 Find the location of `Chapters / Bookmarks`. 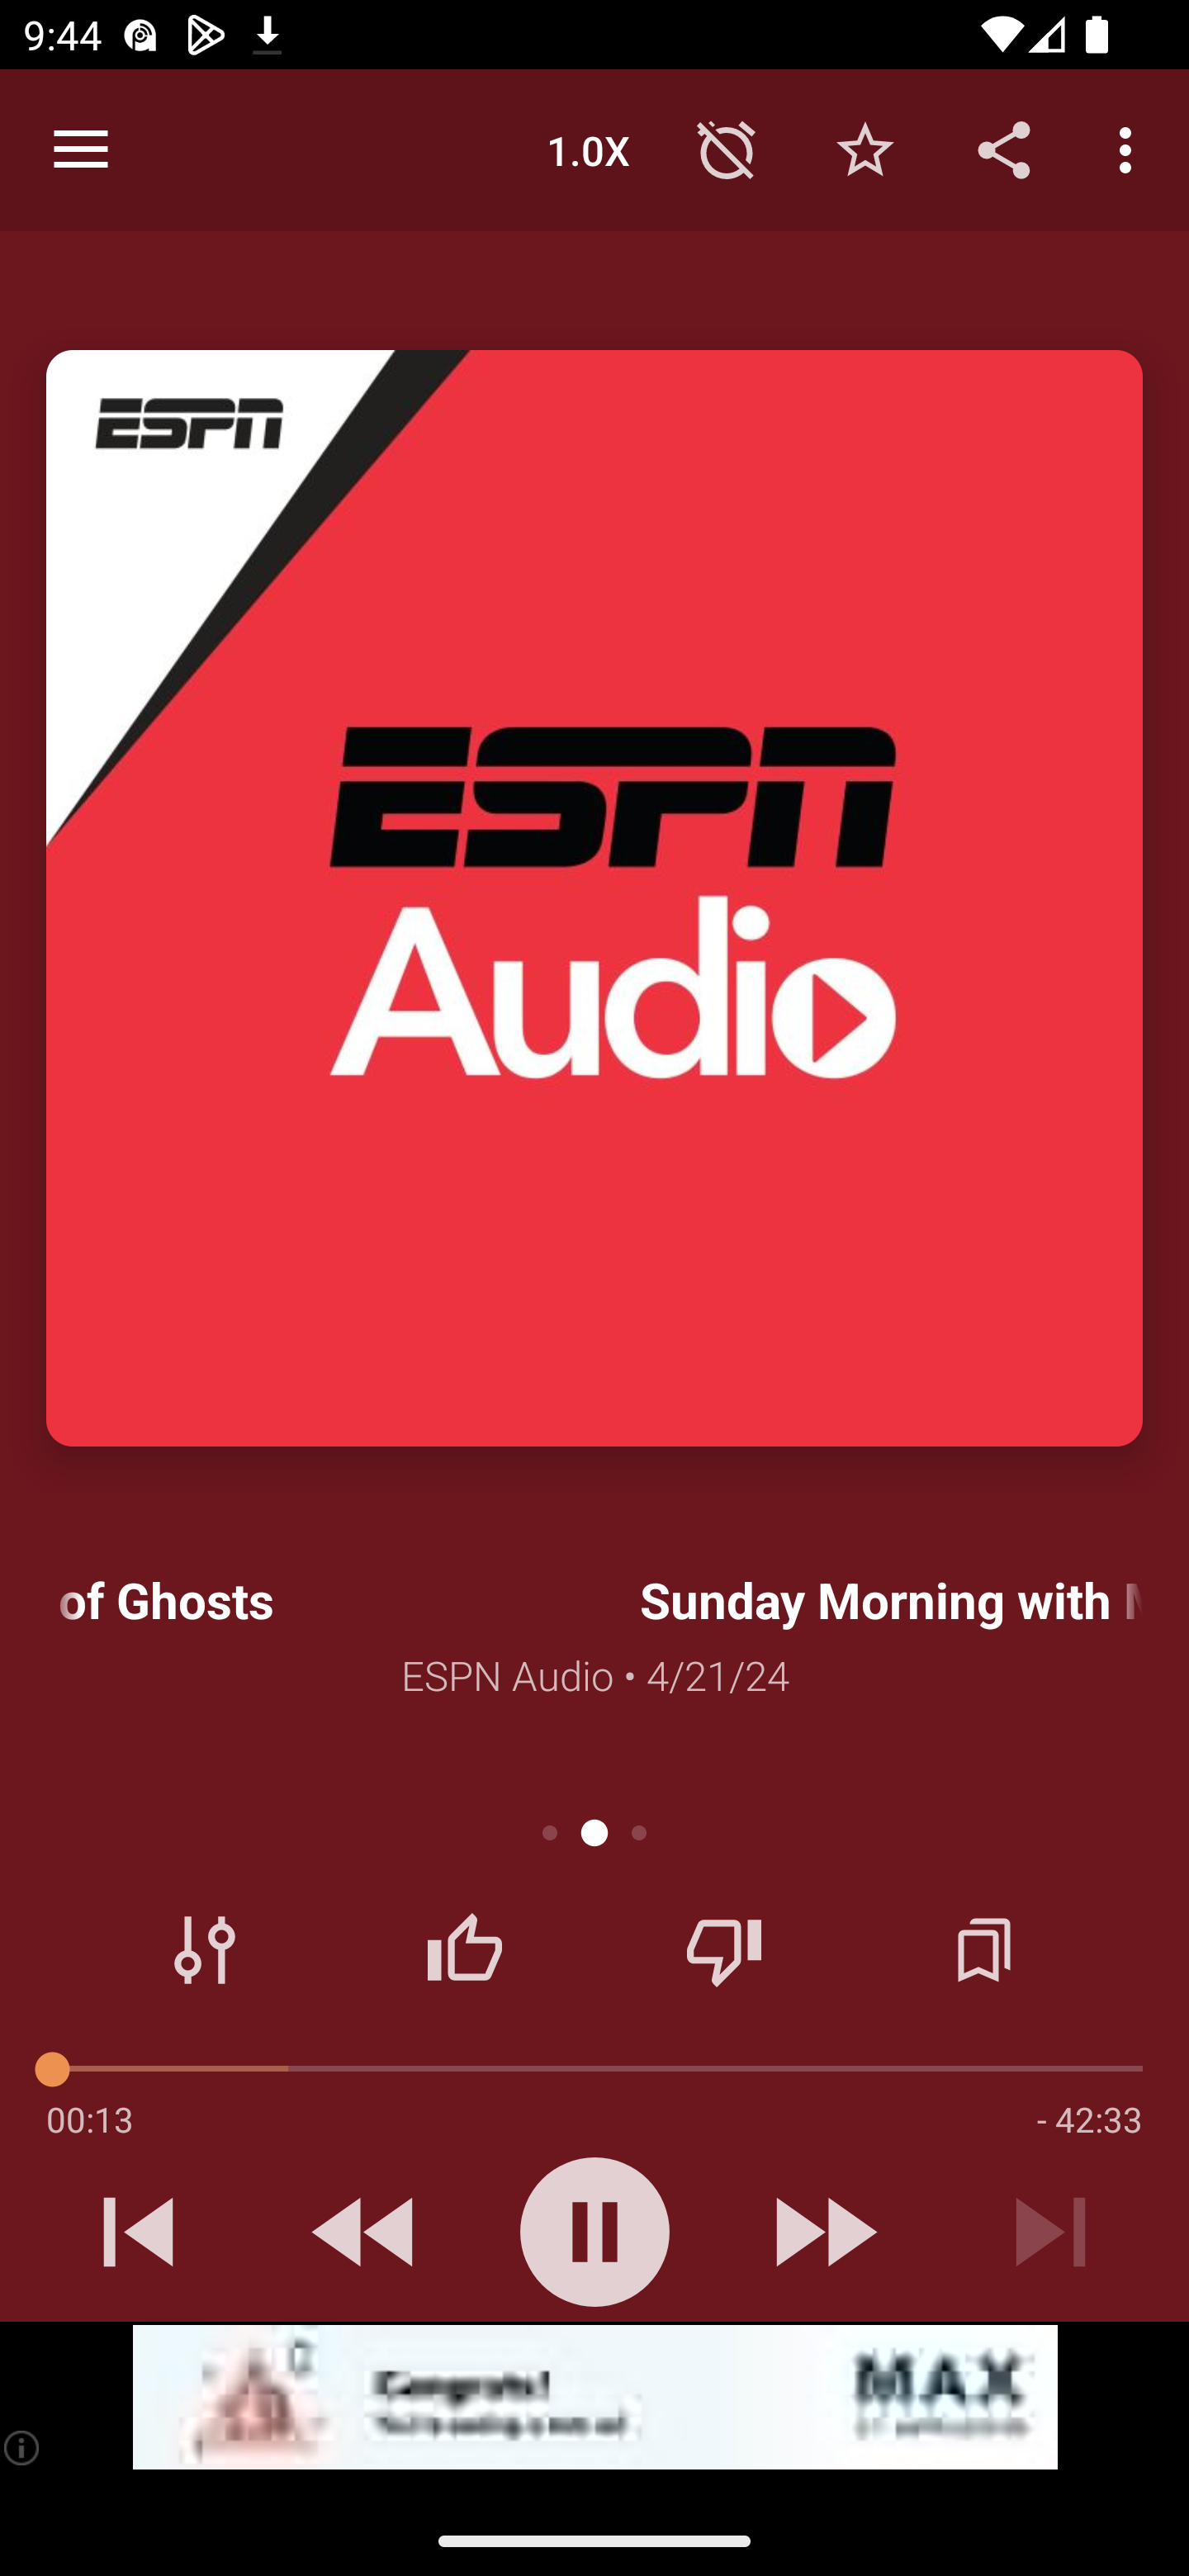

Chapters / Bookmarks is located at coordinates (983, 1950).